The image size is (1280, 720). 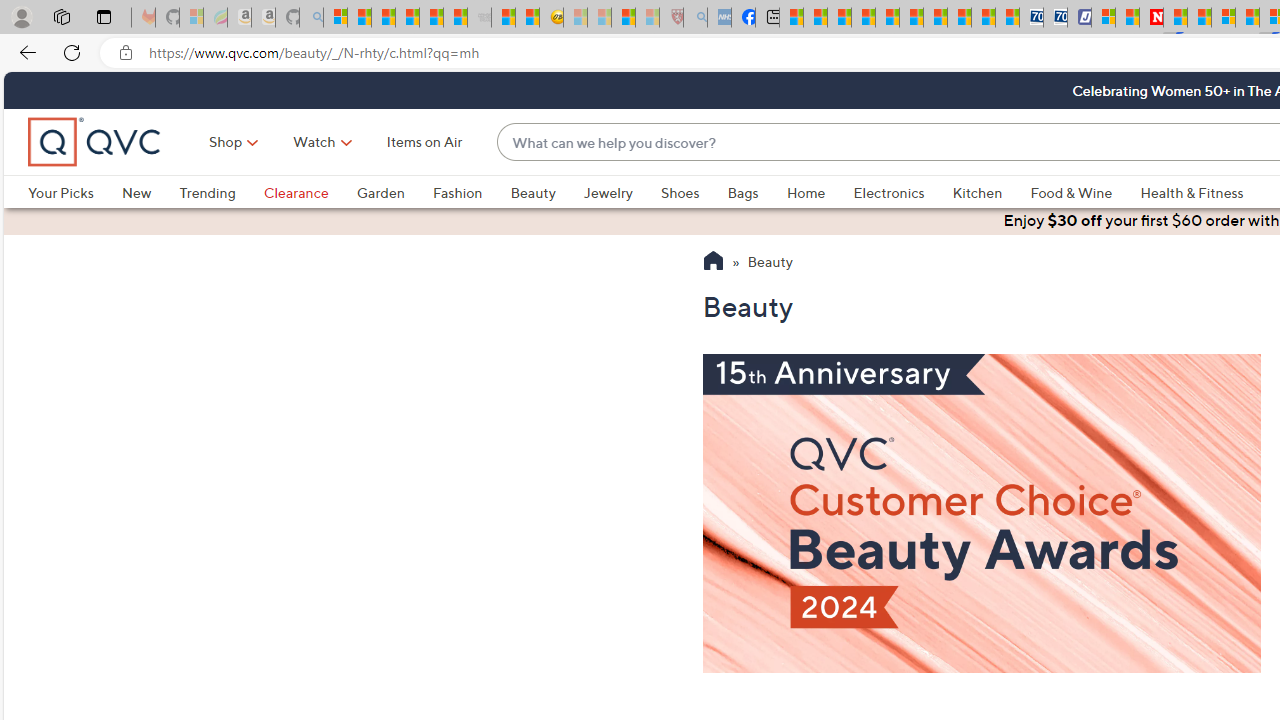 I want to click on World - MSN, so click(x=840, y=18).